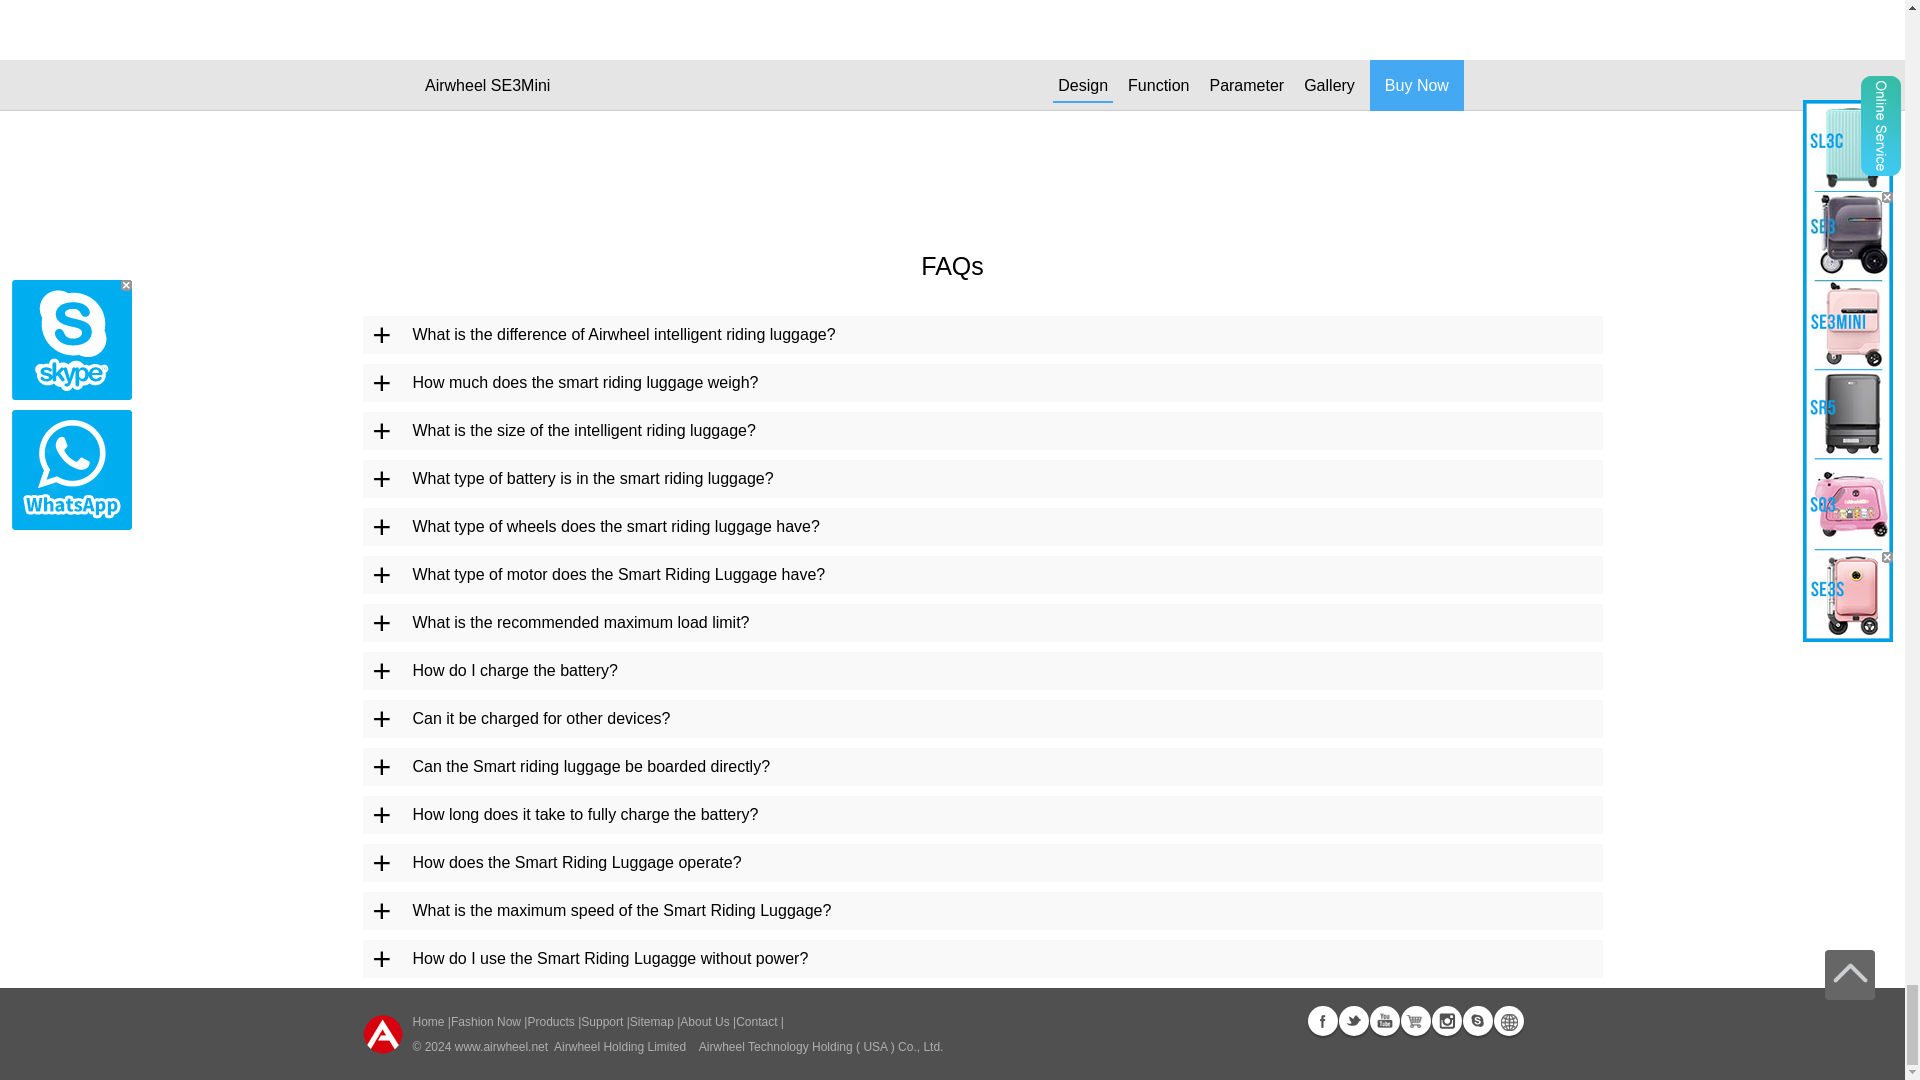 Image resolution: width=1920 pixels, height=1080 pixels. I want to click on Airwheel Store, so click(1414, 1020).